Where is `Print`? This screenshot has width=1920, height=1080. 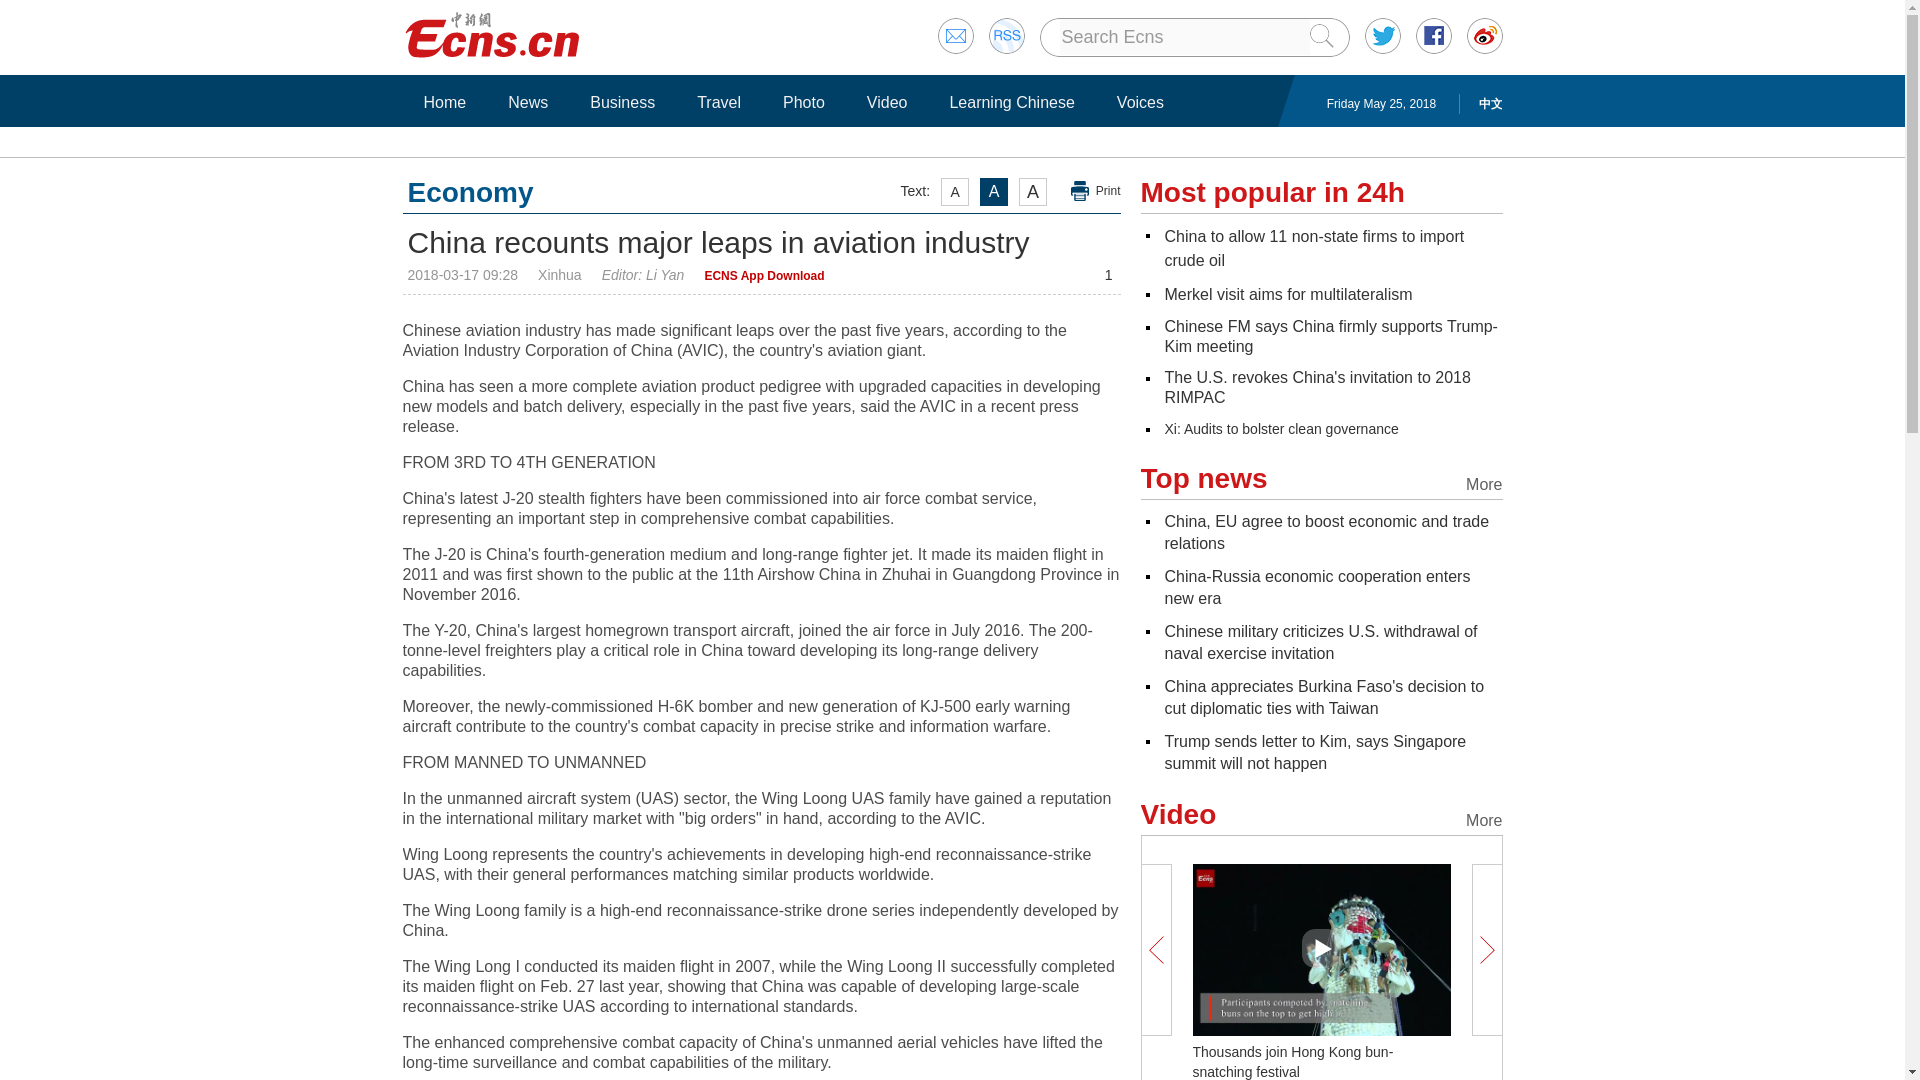 Print is located at coordinates (1096, 191).